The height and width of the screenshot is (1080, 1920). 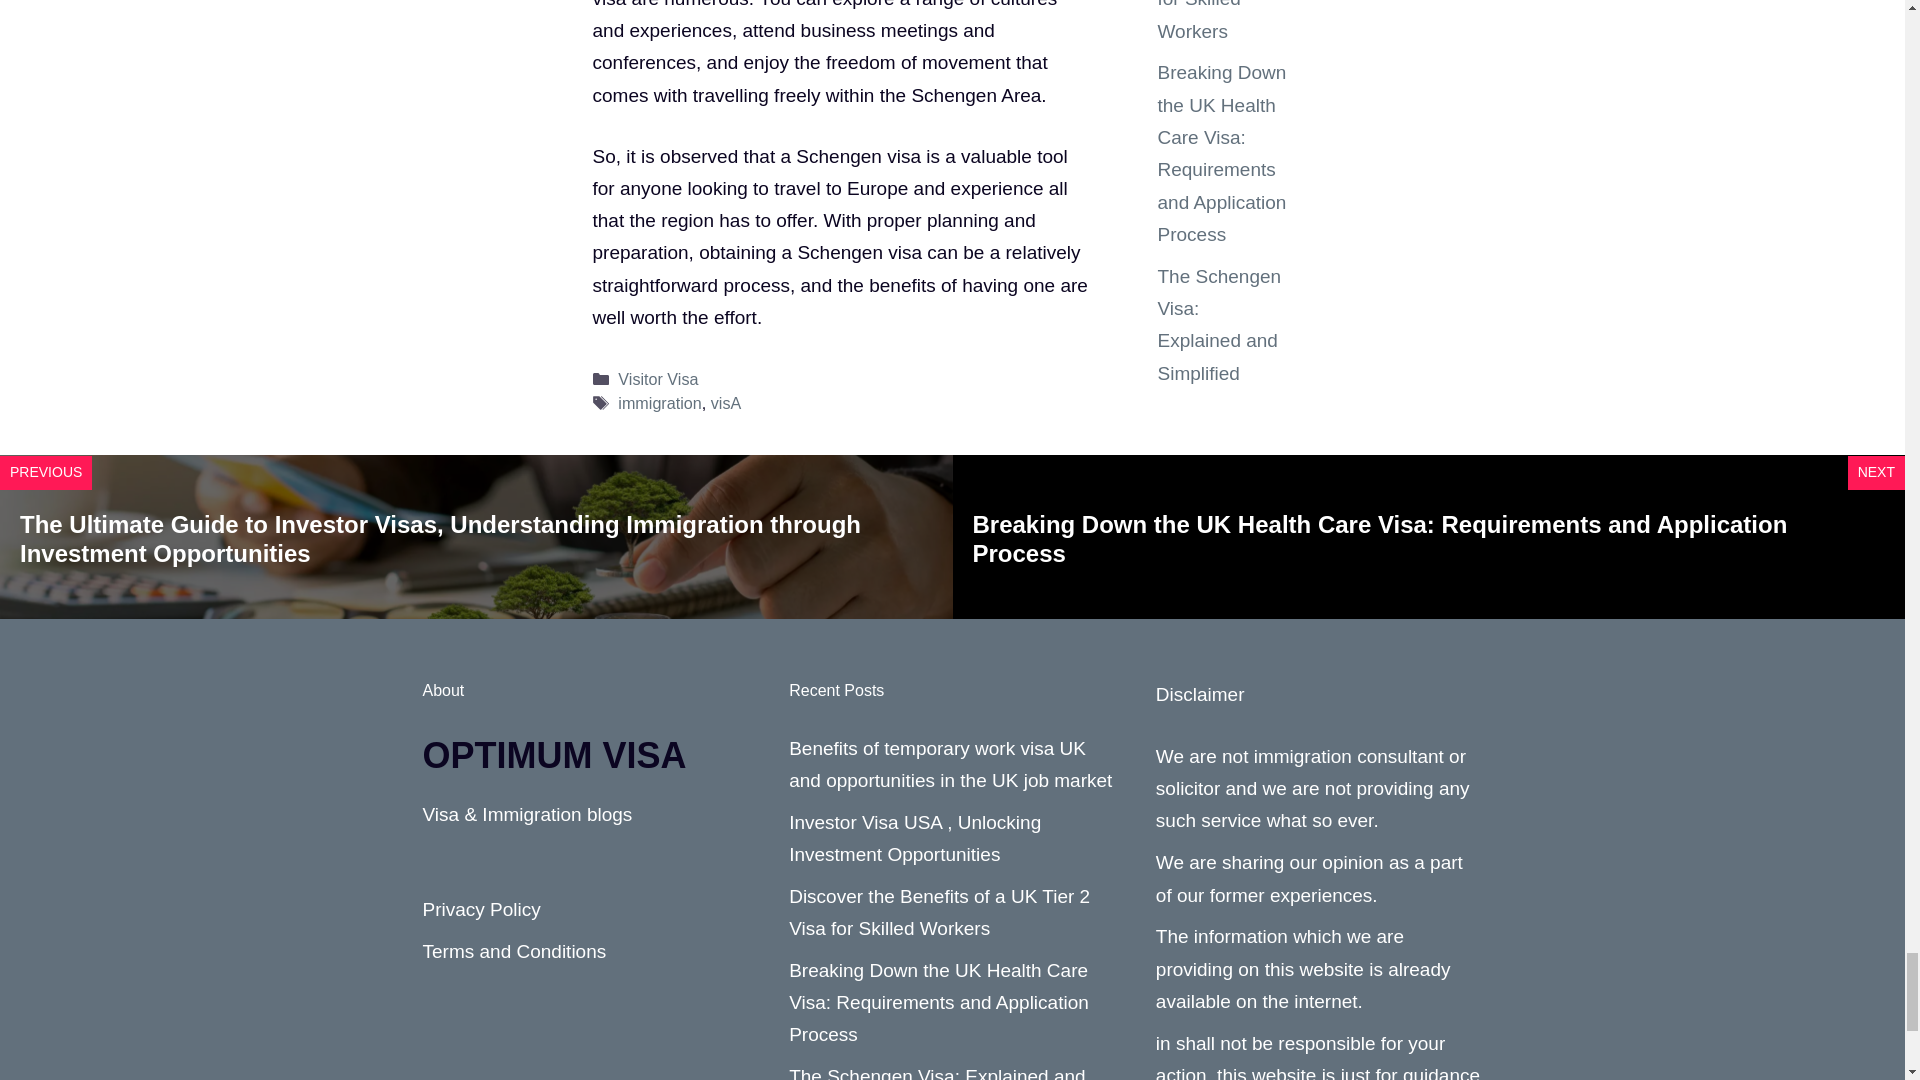 What do you see at coordinates (514, 951) in the screenshot?
I see `Terms and Conditions` at bounding box center [514, 951].